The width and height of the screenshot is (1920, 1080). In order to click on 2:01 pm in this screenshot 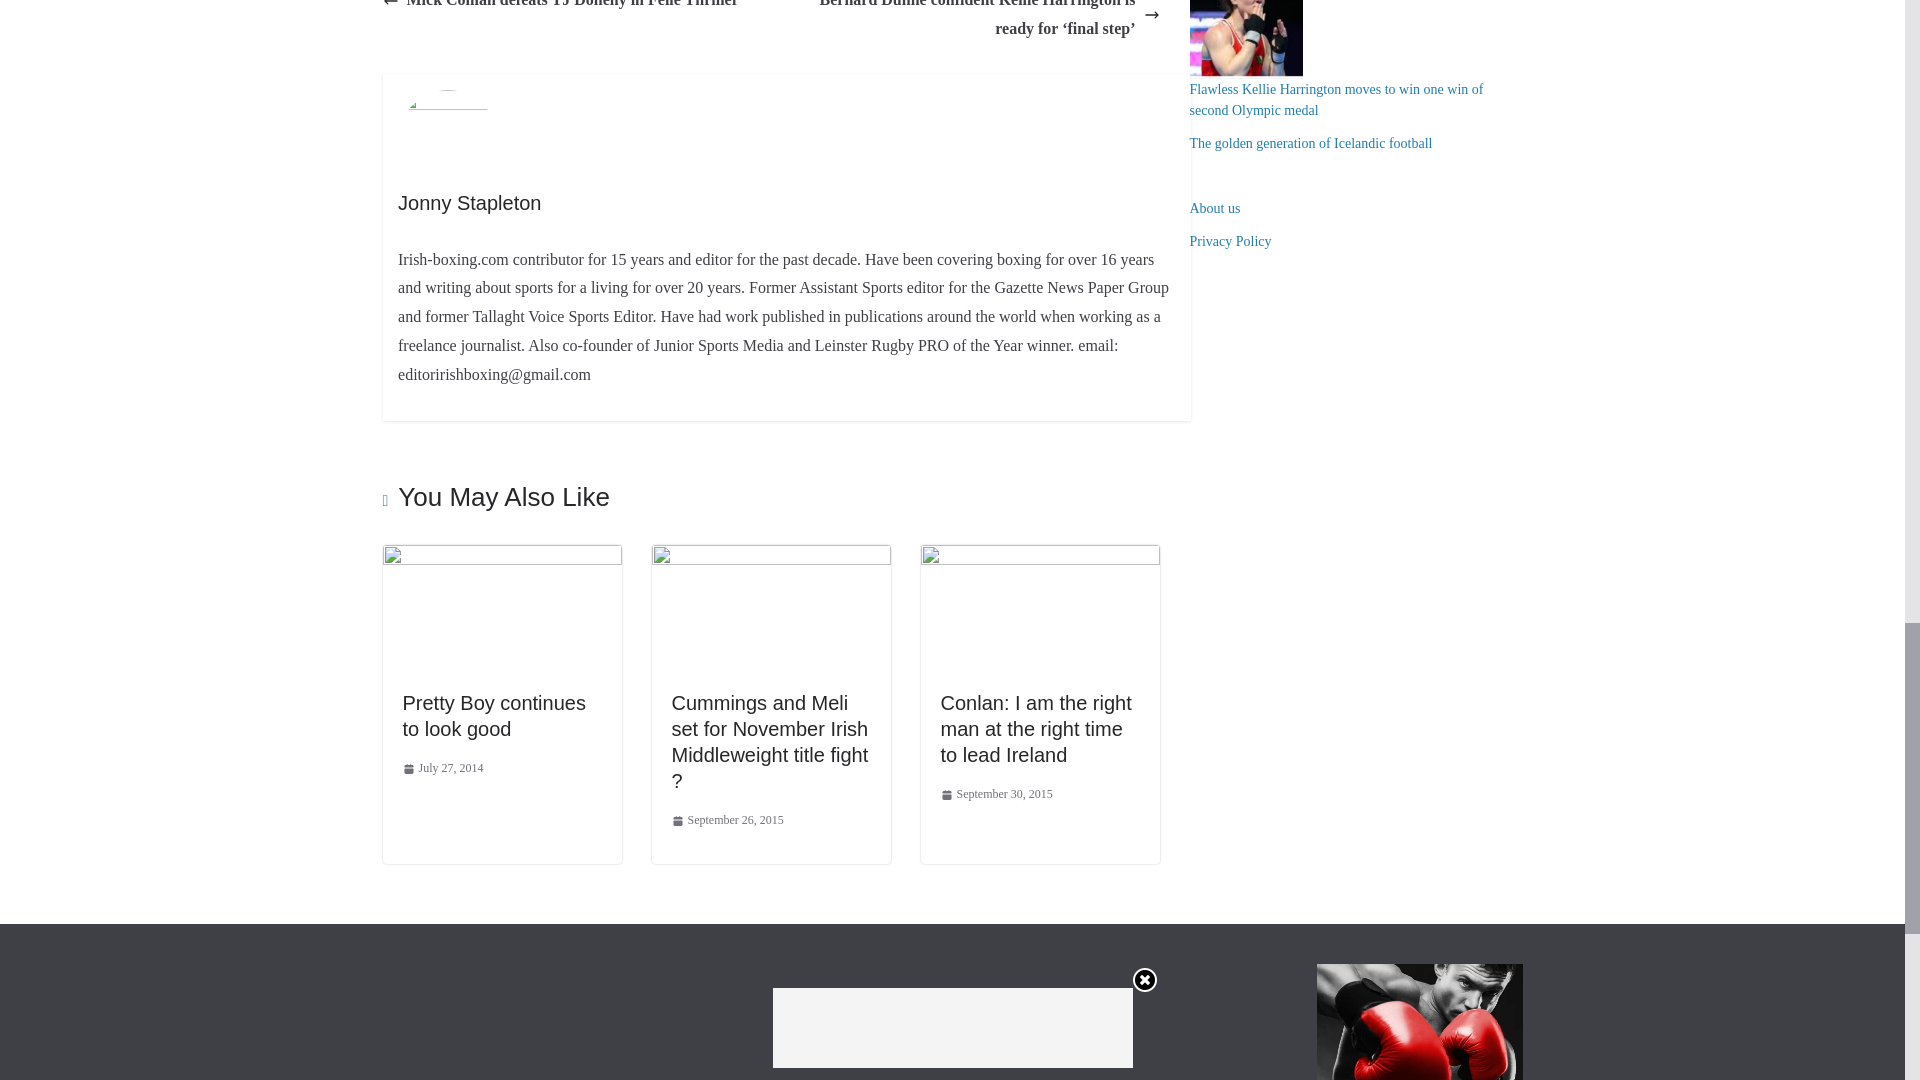, I will do `click(442, 768)`.